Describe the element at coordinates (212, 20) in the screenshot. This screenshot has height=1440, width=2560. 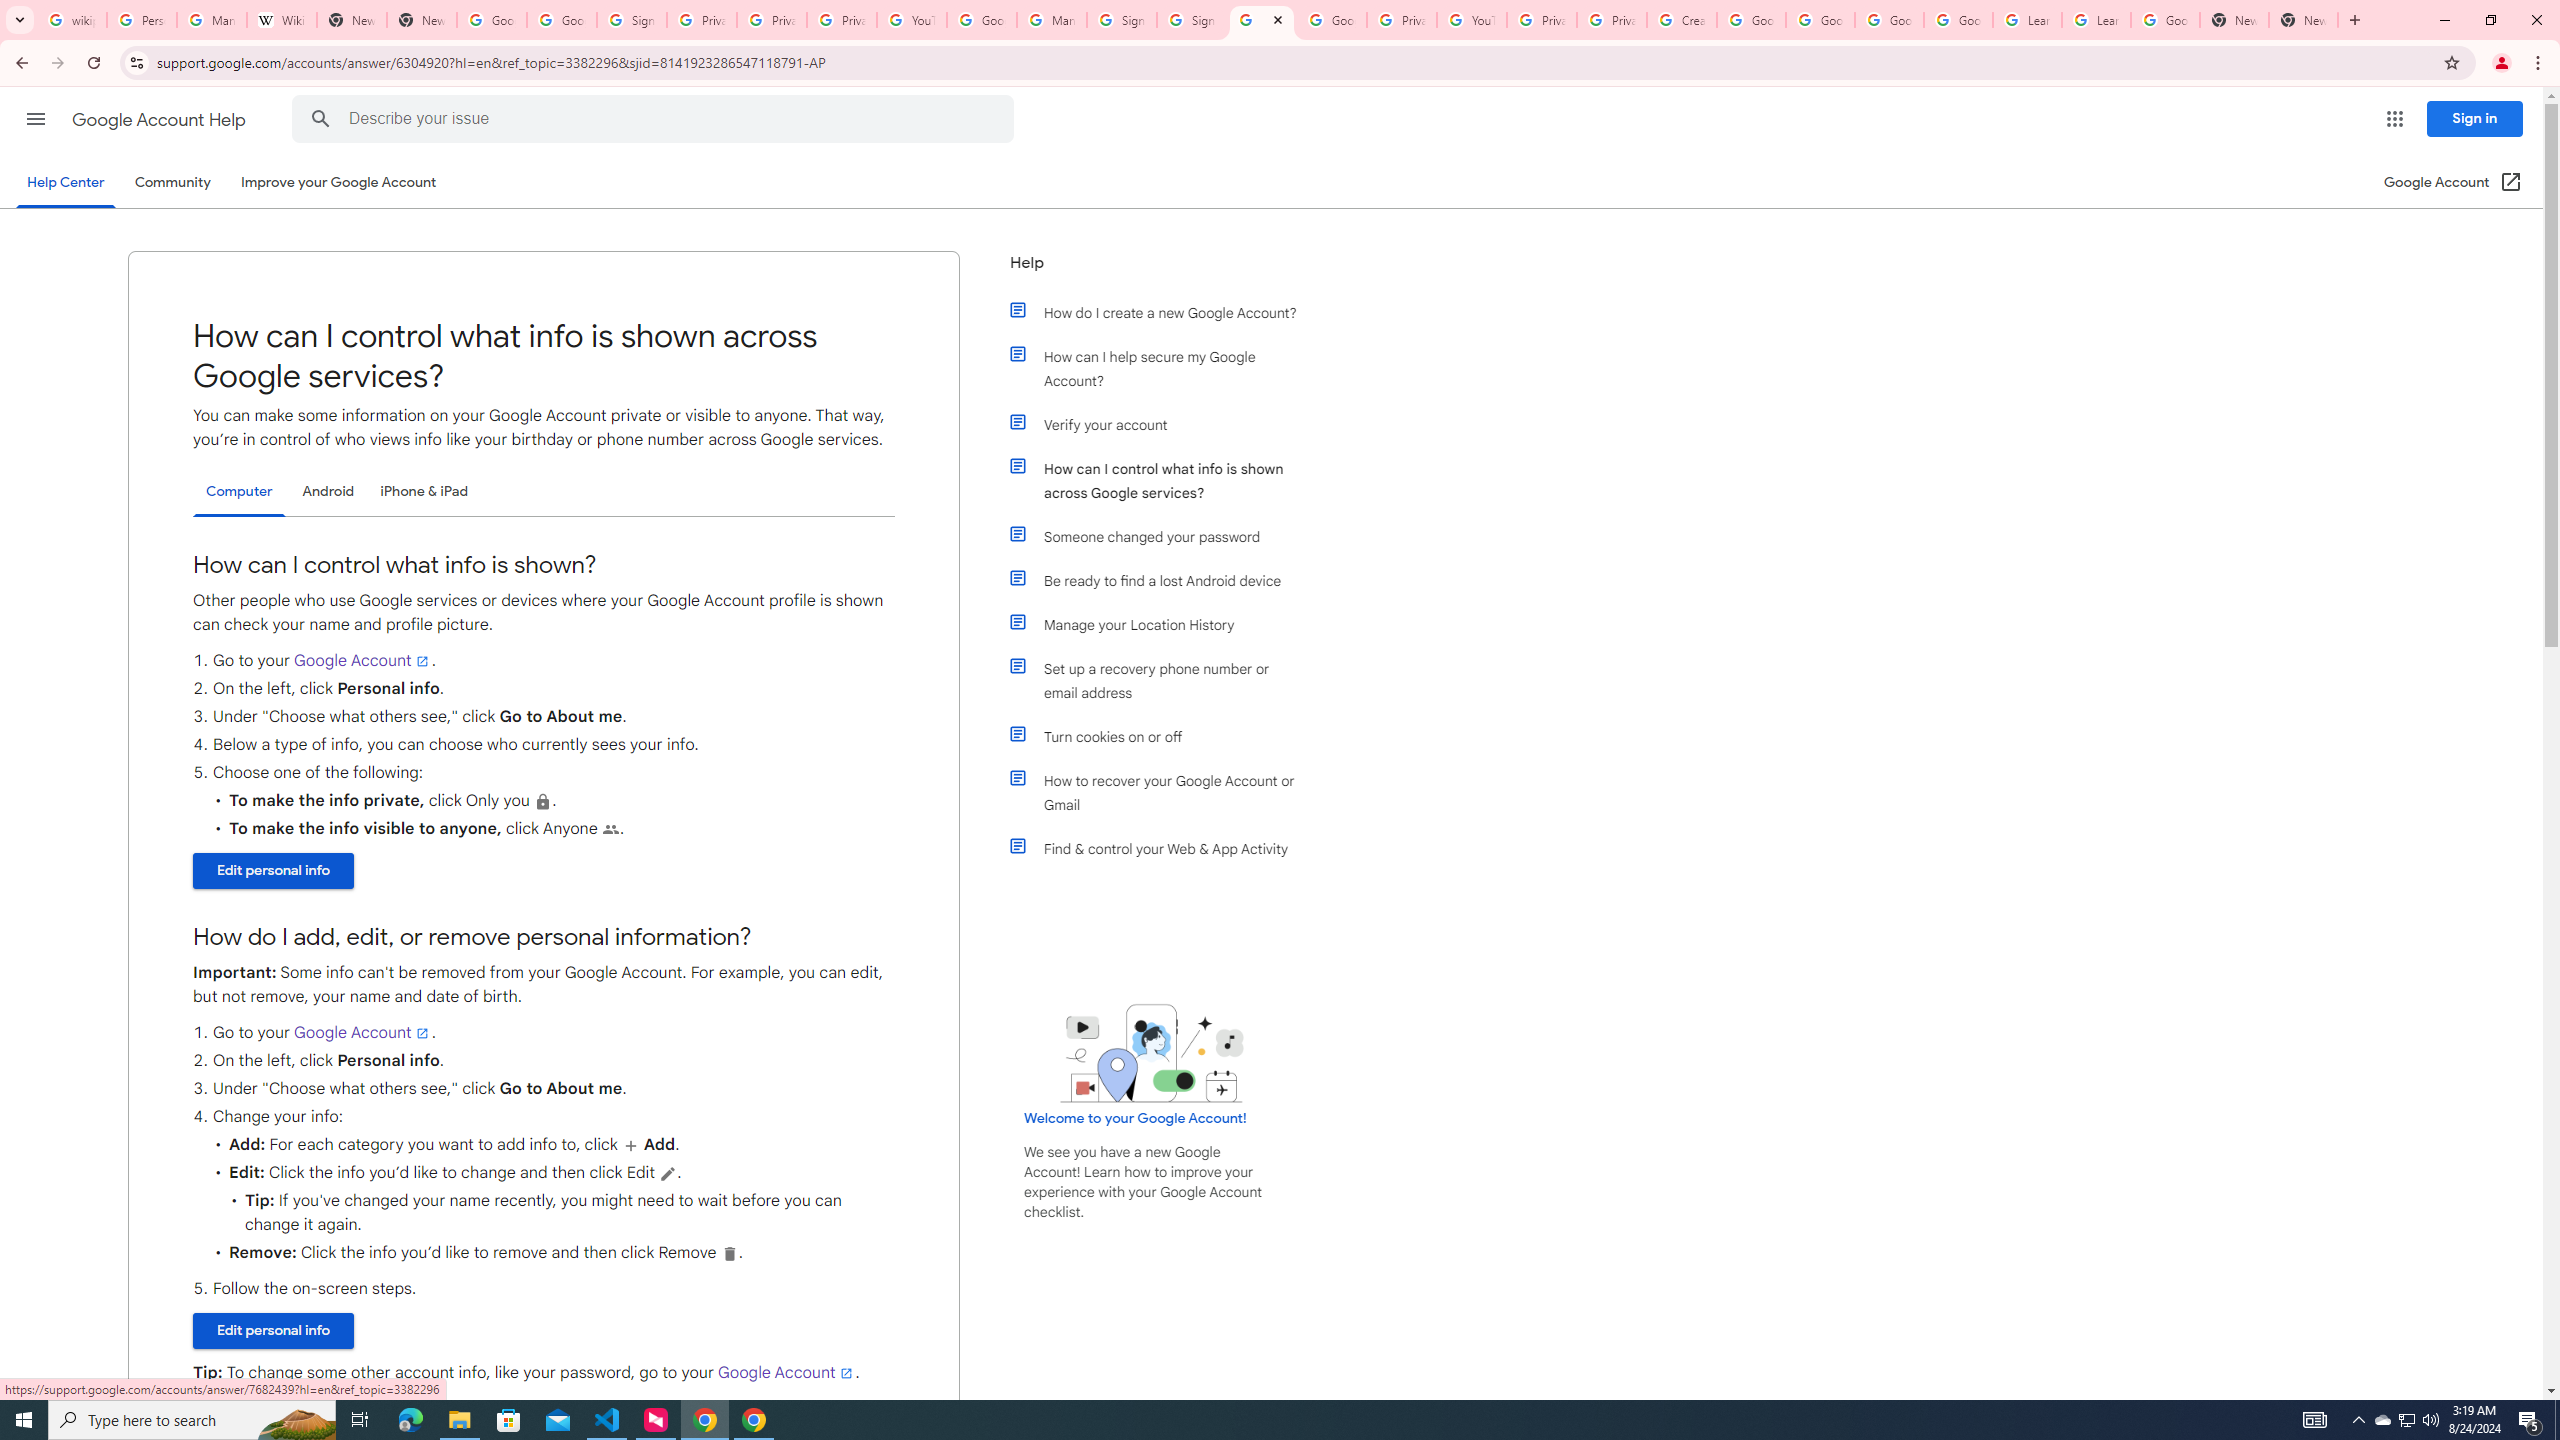
I see `Manage your Location History - Google Search Help` at that location.